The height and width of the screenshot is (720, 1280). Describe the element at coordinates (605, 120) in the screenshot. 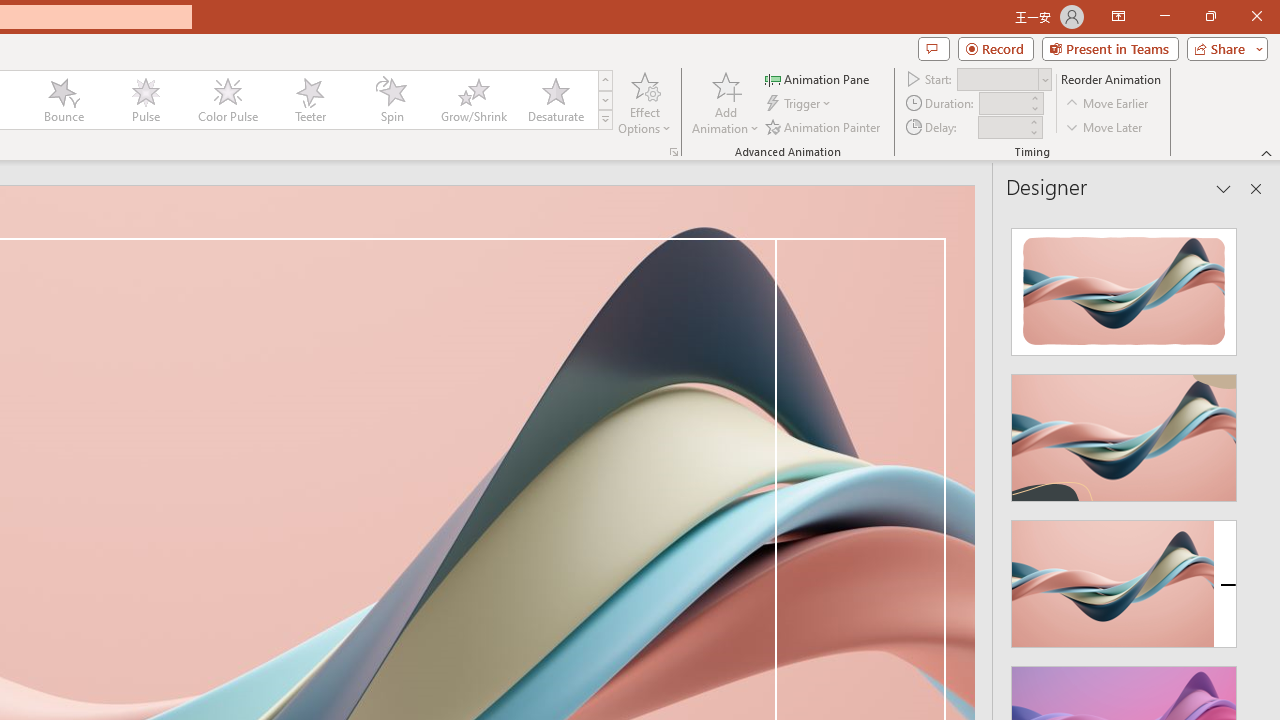

I see `Animation Styles` at that location.